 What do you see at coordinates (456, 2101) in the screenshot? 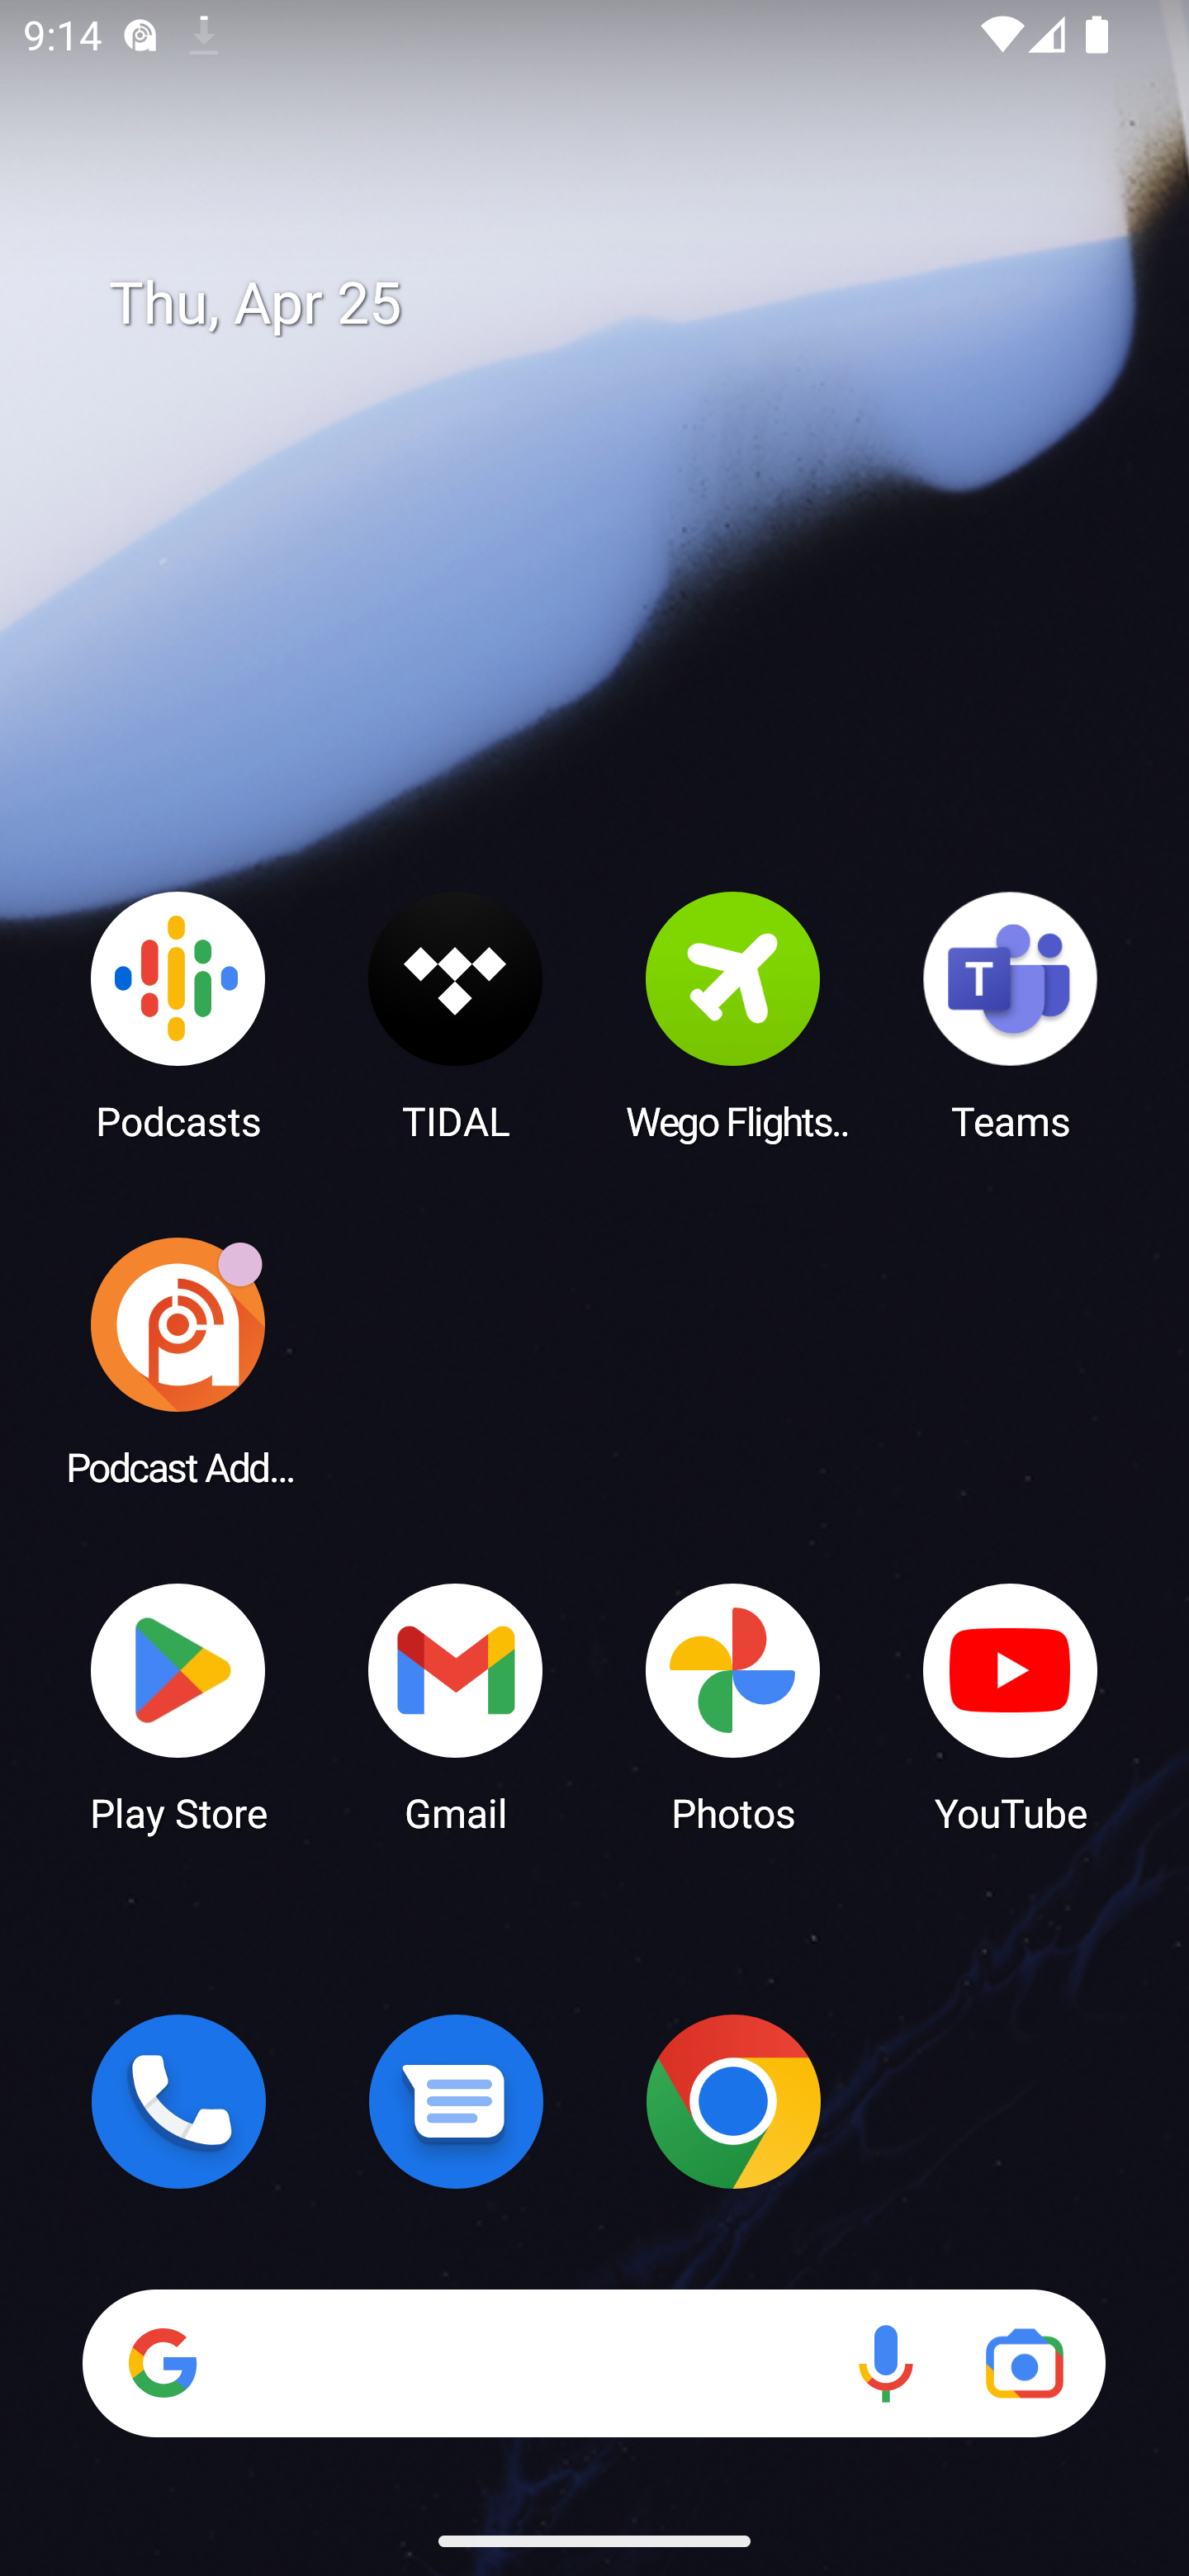
I see `Messages` at bounding box center [456, 2101].